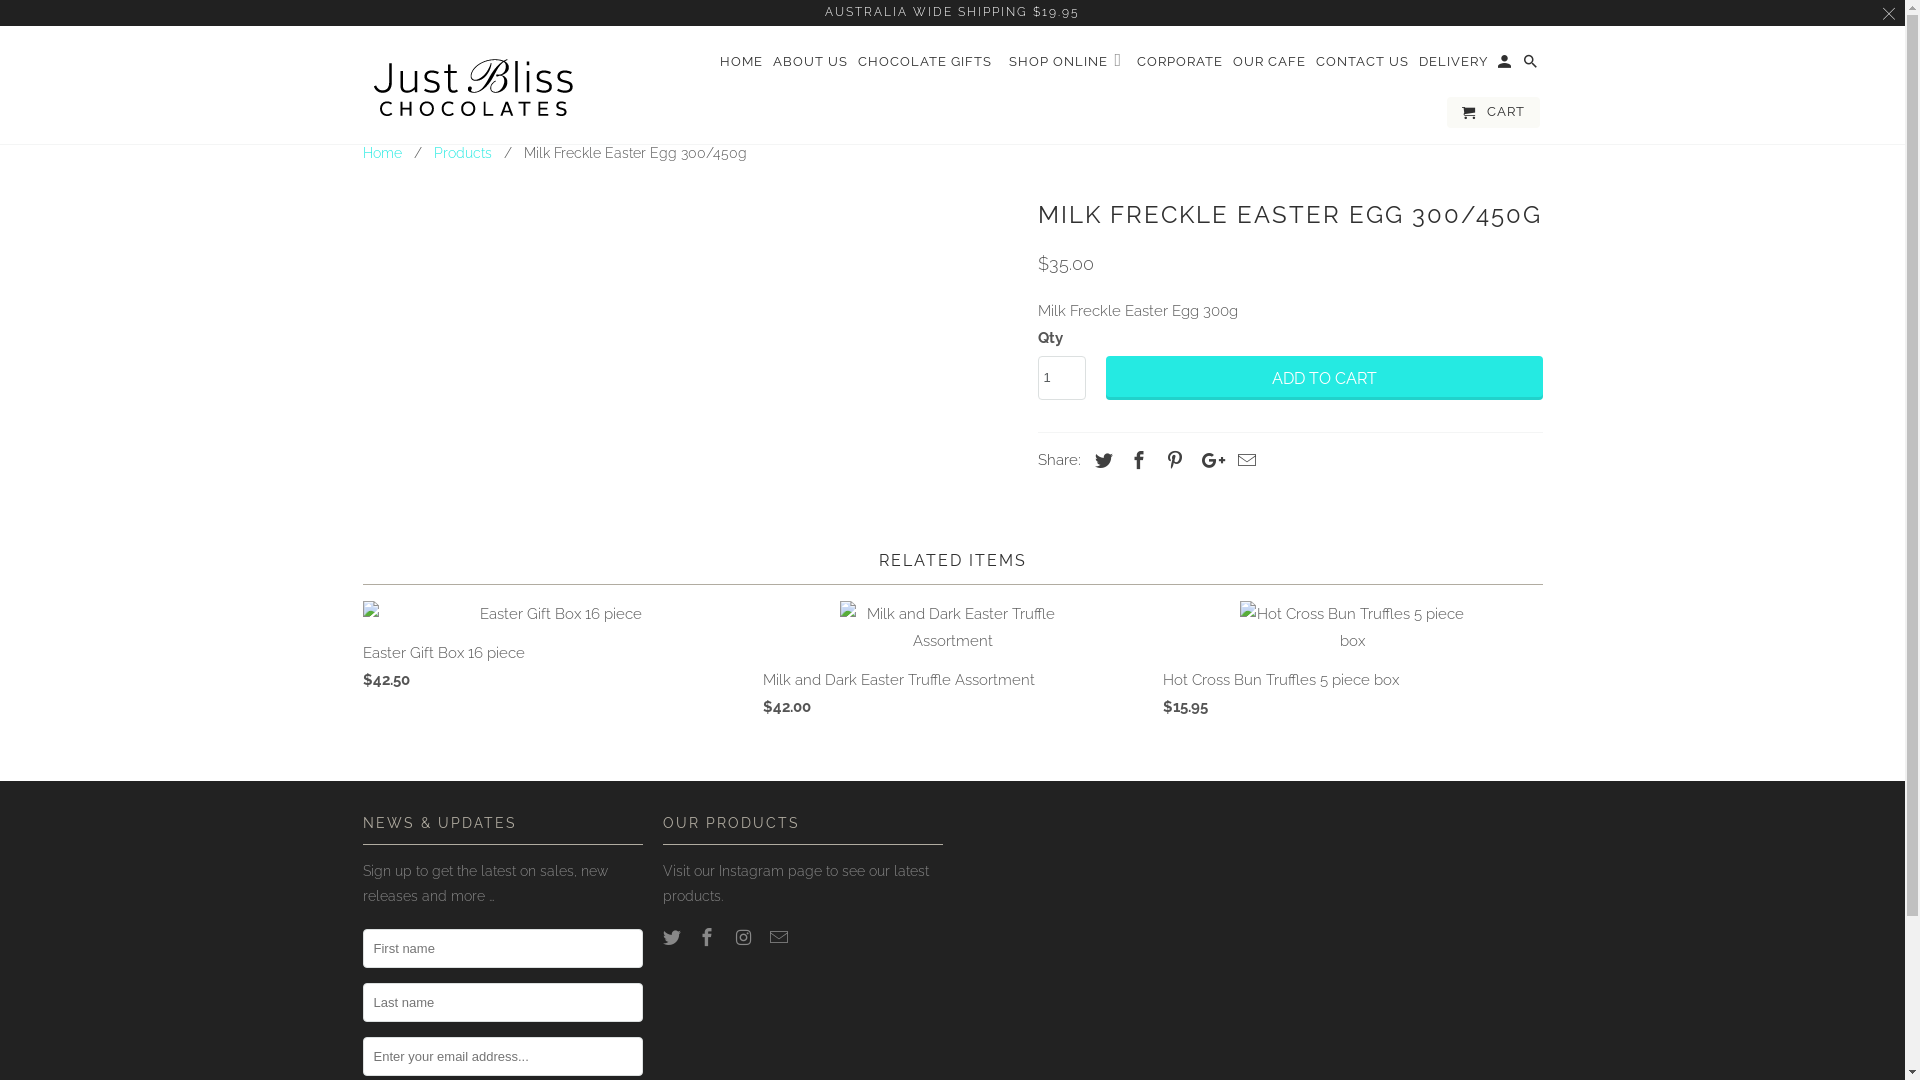 This screenshot has width=1920, height=1080. What do you see at coordinates (1532, 66) in the screenshot?
I see `Search` at bounding box center [1532, 66].